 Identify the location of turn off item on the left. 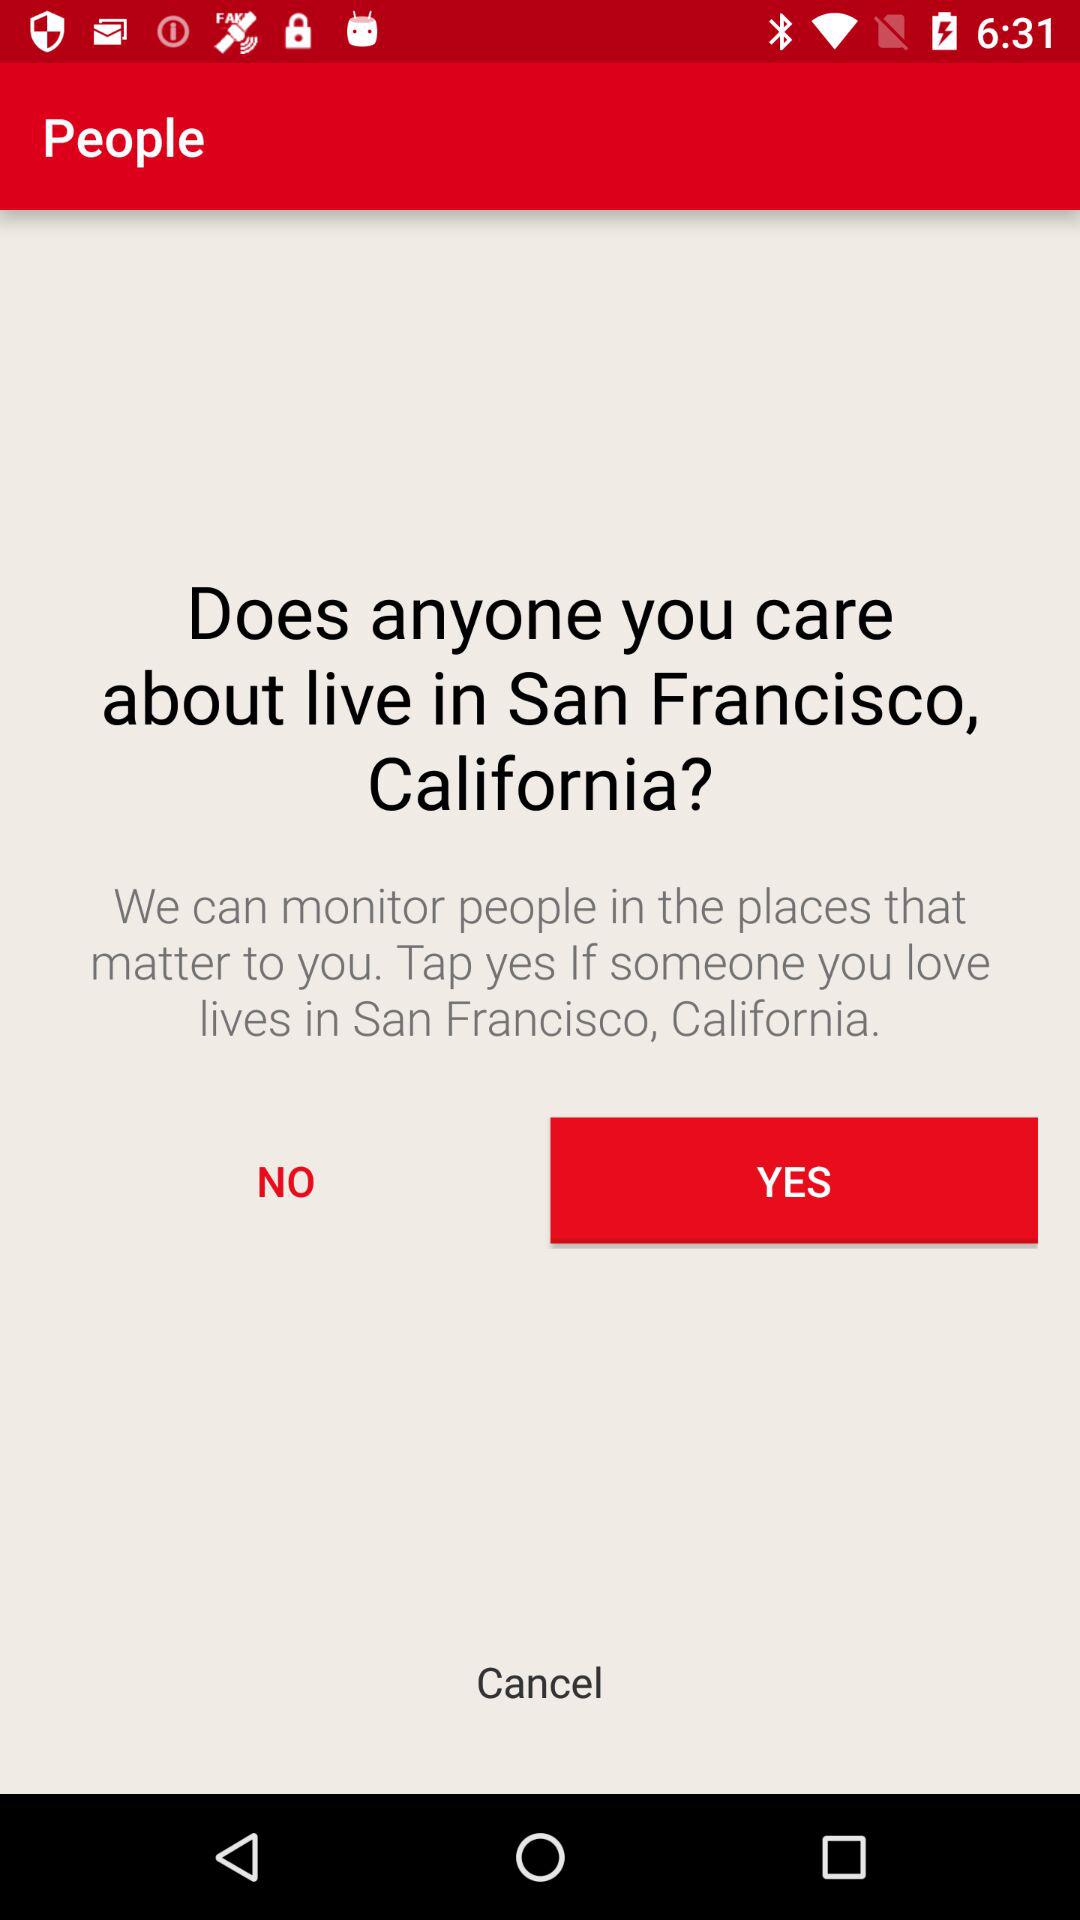
(286, 1180).